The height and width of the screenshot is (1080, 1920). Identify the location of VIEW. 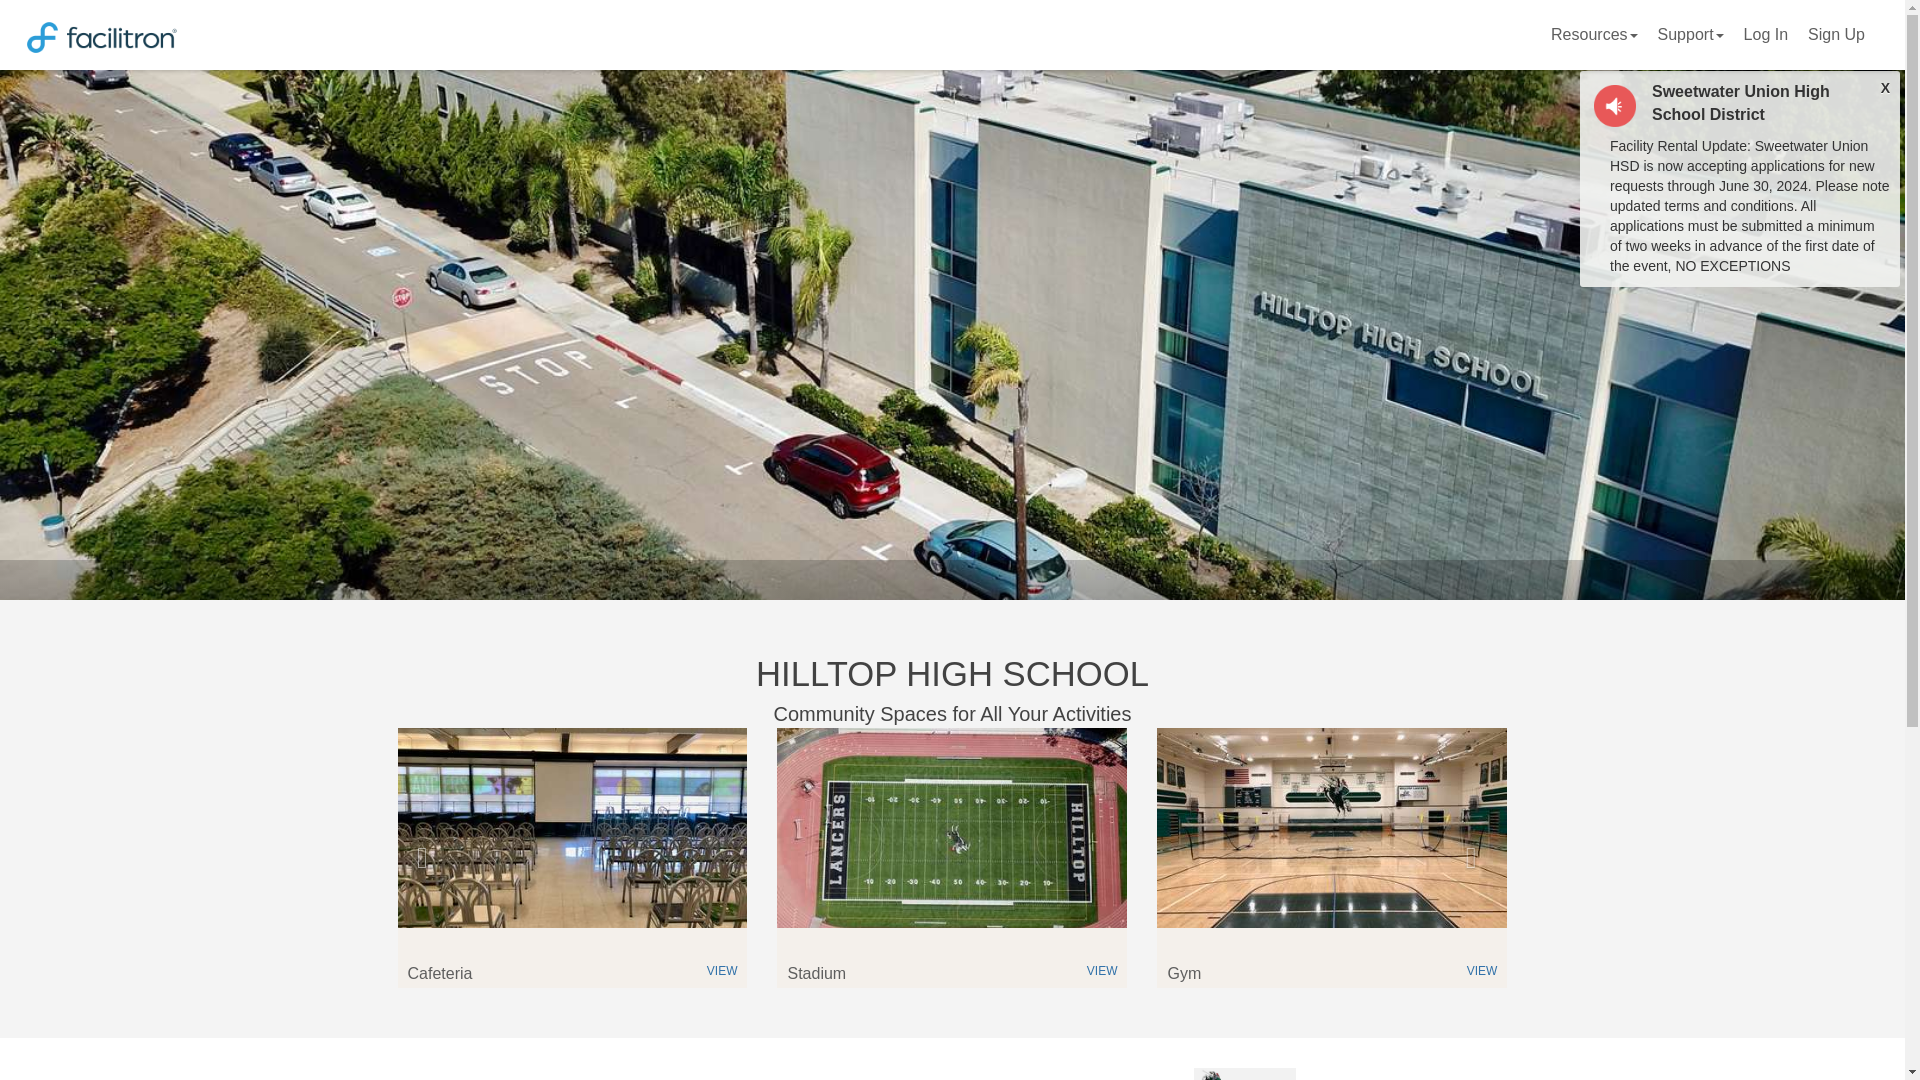
(722, 971).